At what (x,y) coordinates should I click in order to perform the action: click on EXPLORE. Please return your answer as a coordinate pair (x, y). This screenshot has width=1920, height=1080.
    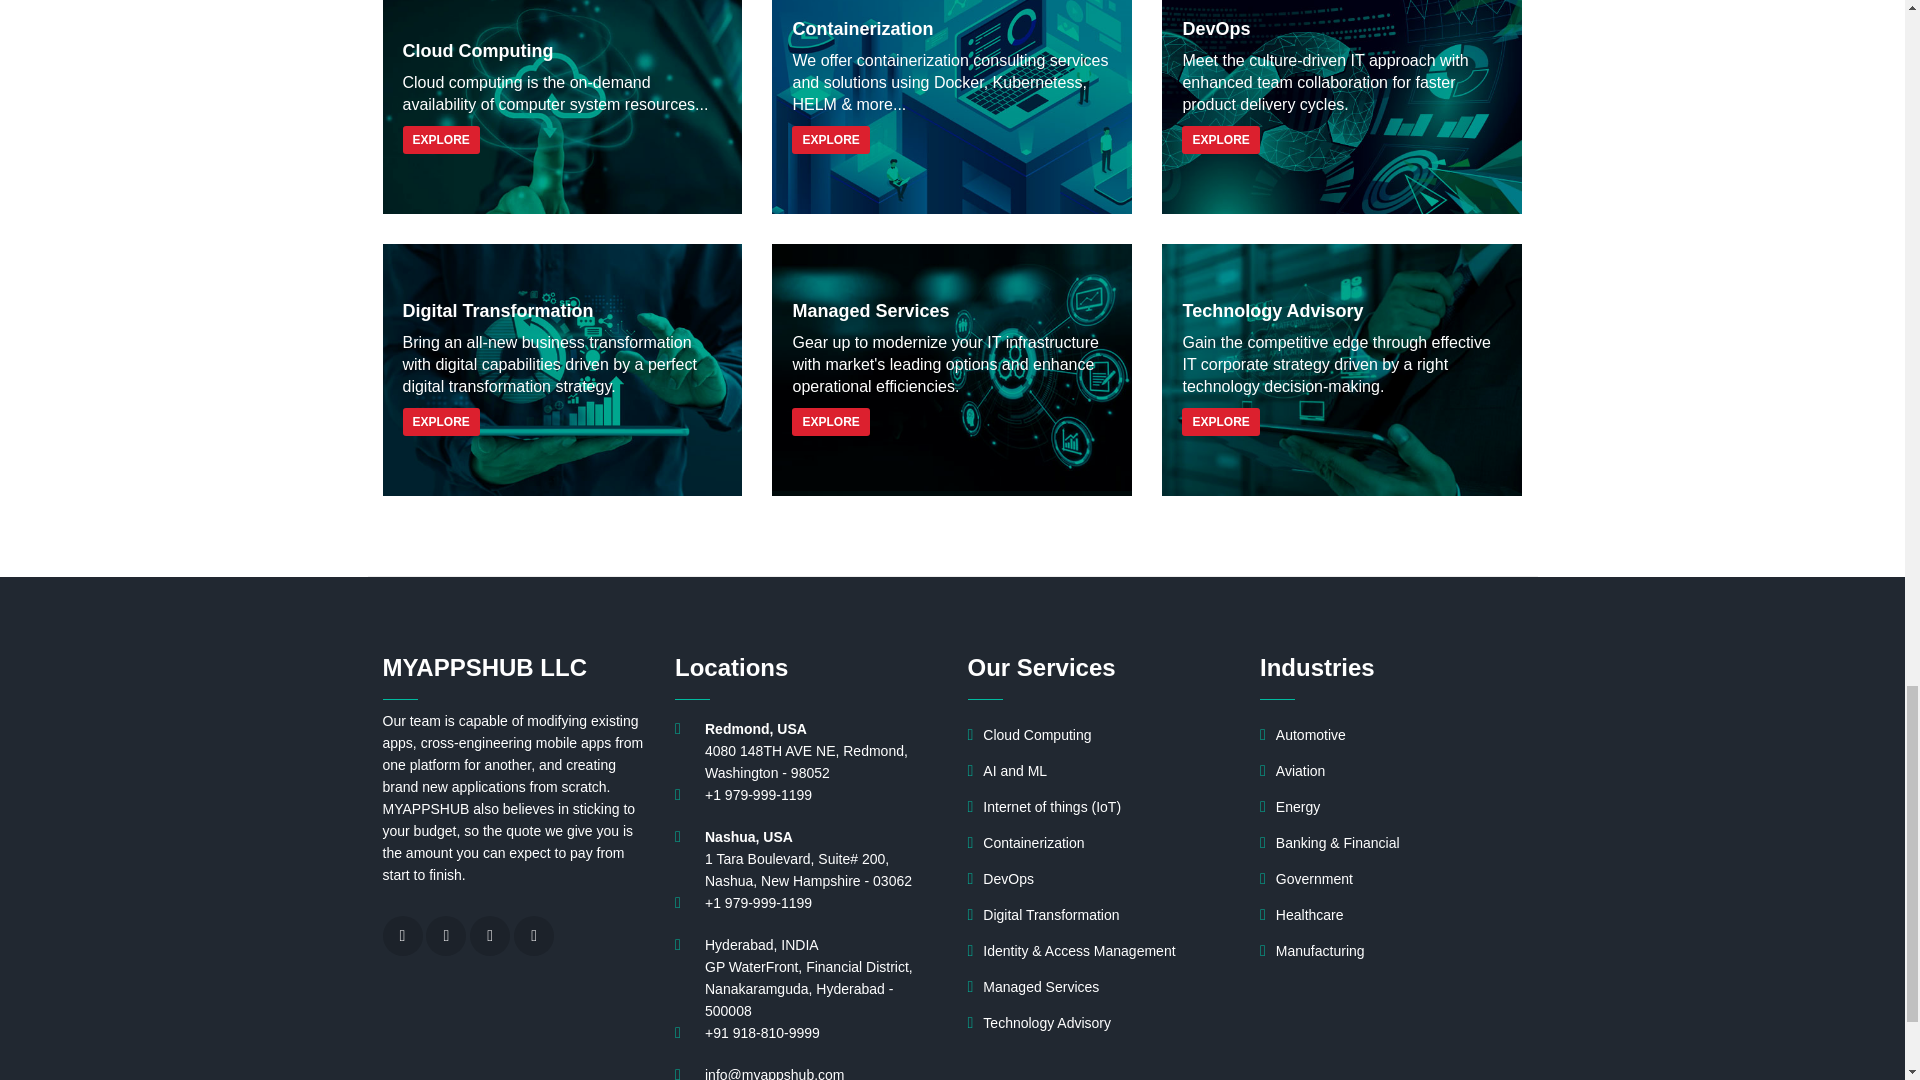
    Looking at the image, I should click on (440, 140).